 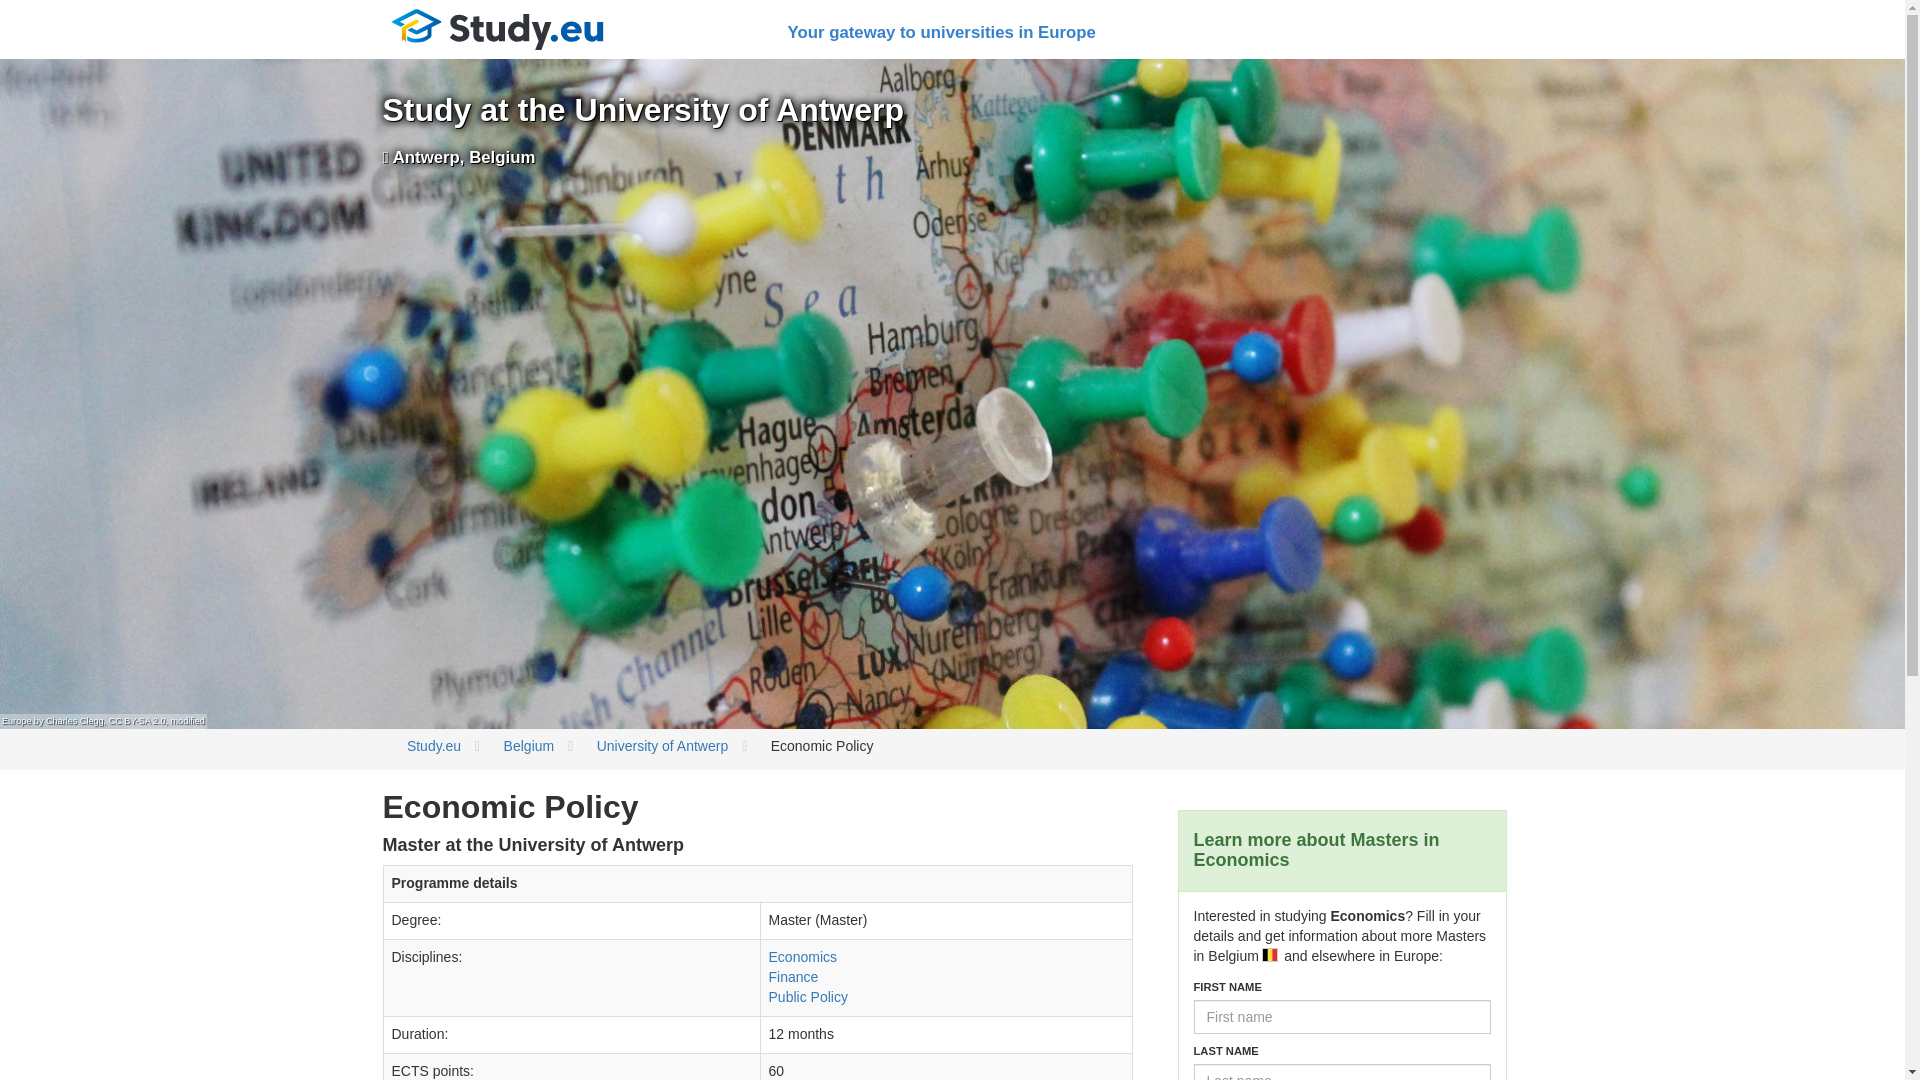 I want to click on Public Policy, so click(x=808, y=997).